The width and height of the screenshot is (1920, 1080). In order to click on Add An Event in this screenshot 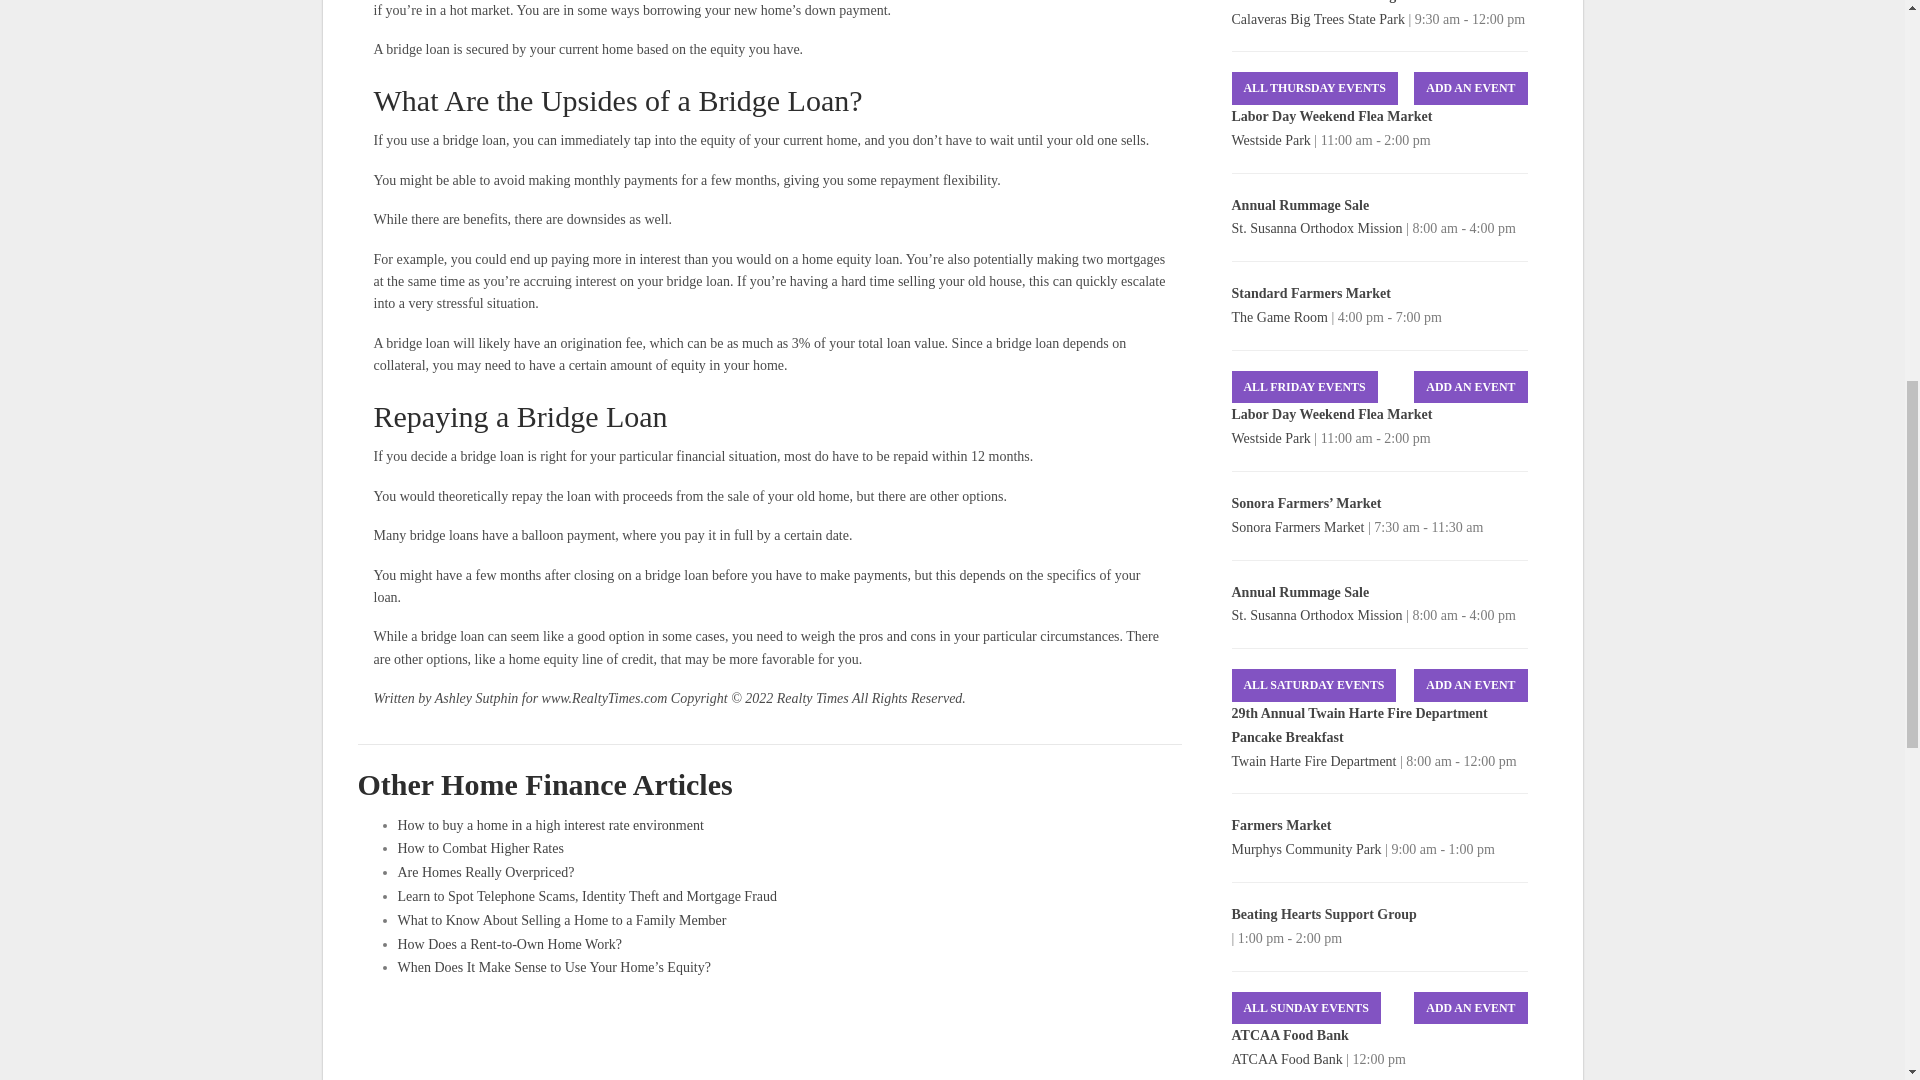, I will do `click(1470, 685)`.